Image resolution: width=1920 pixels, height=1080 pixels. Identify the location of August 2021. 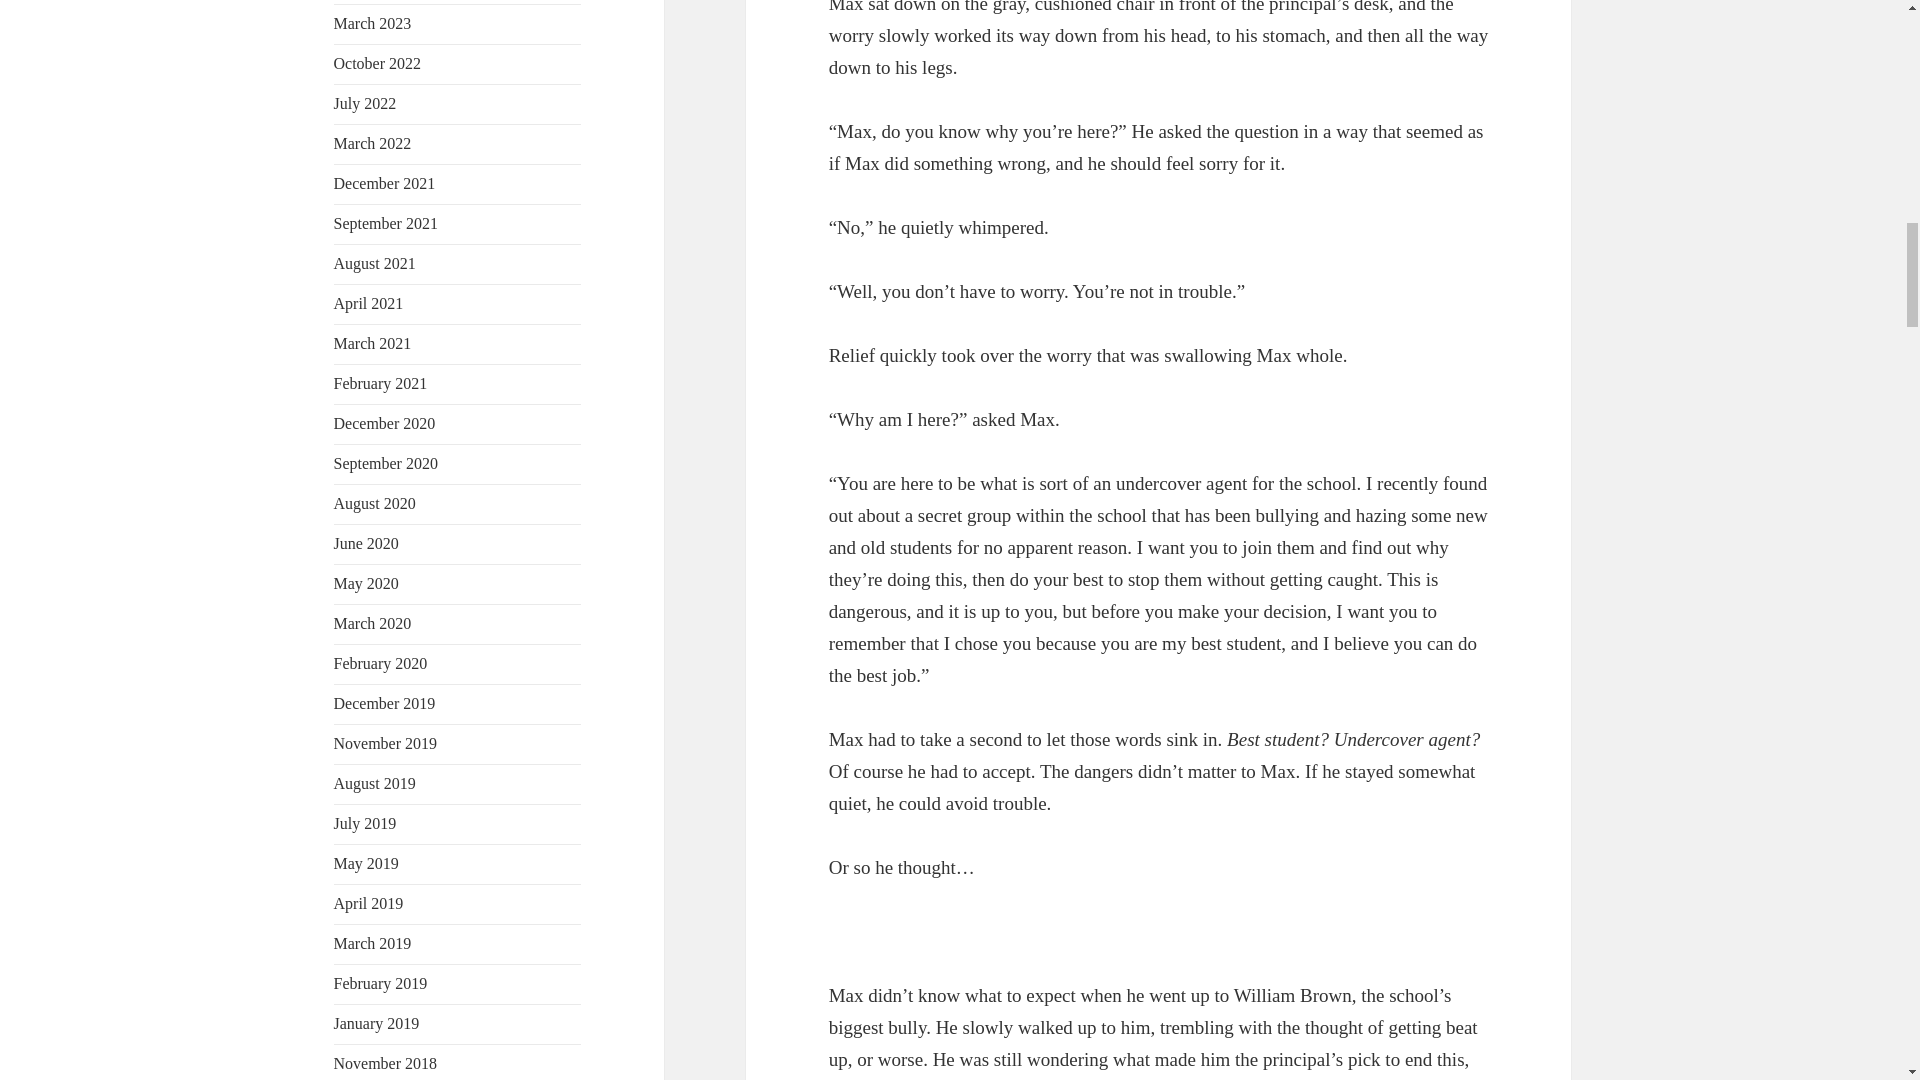
(375, 263).